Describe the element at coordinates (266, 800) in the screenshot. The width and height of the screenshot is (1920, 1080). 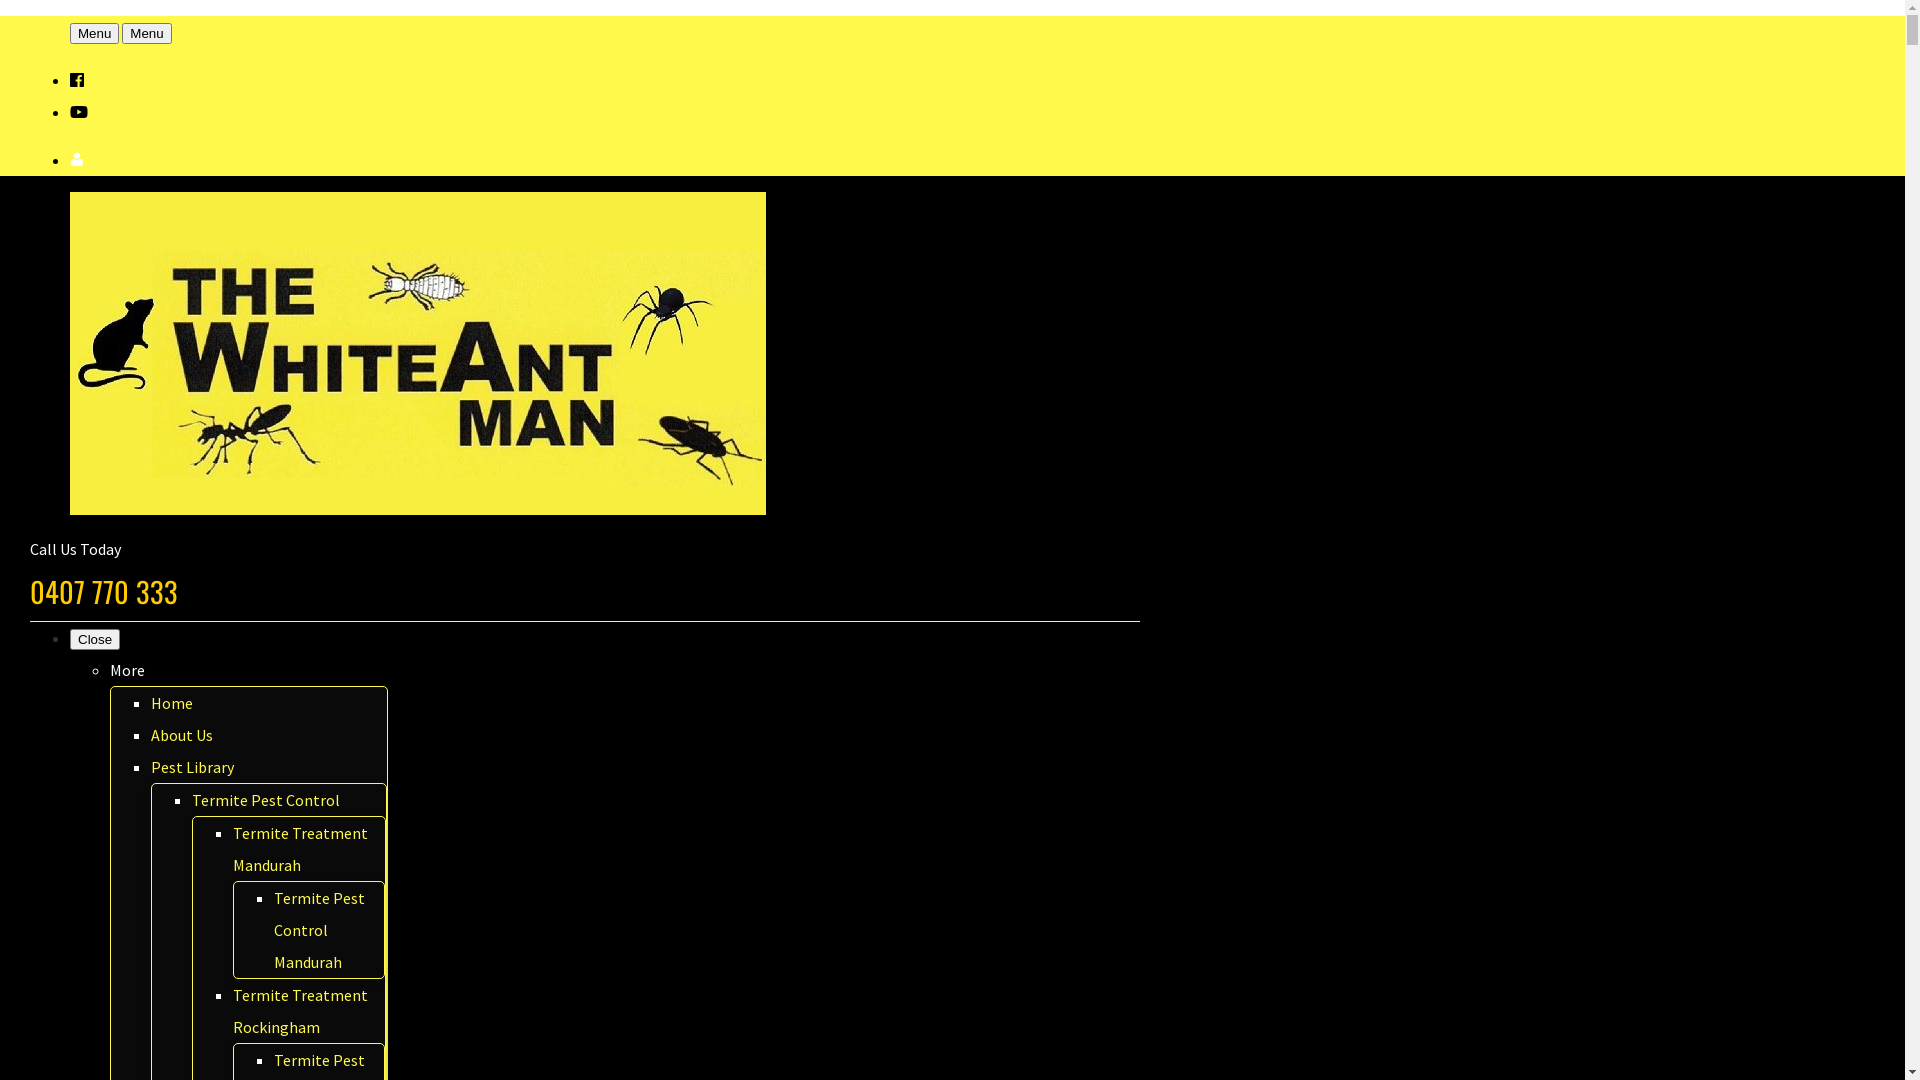
I see `Termite Pest Control` at that location.